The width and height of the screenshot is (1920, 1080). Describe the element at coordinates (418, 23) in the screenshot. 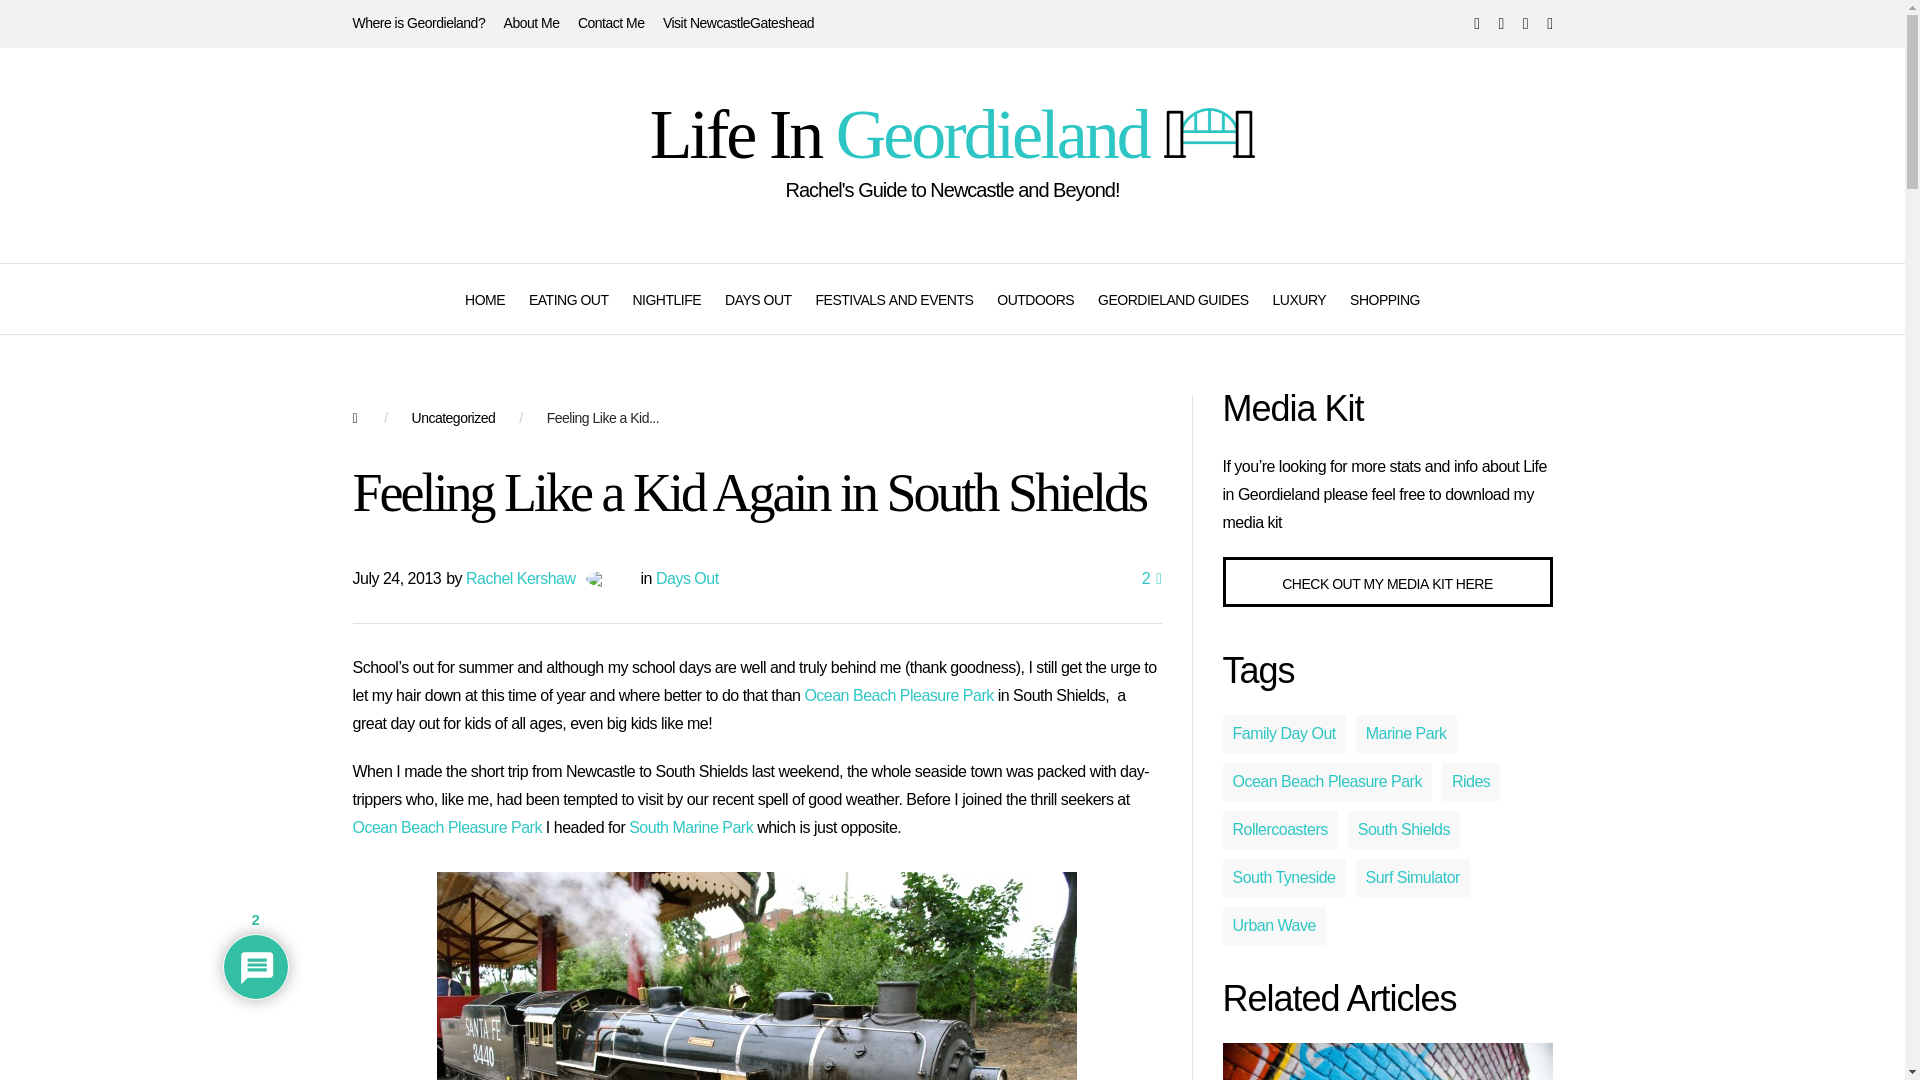

I see `Where is Geordieland?` at that location.